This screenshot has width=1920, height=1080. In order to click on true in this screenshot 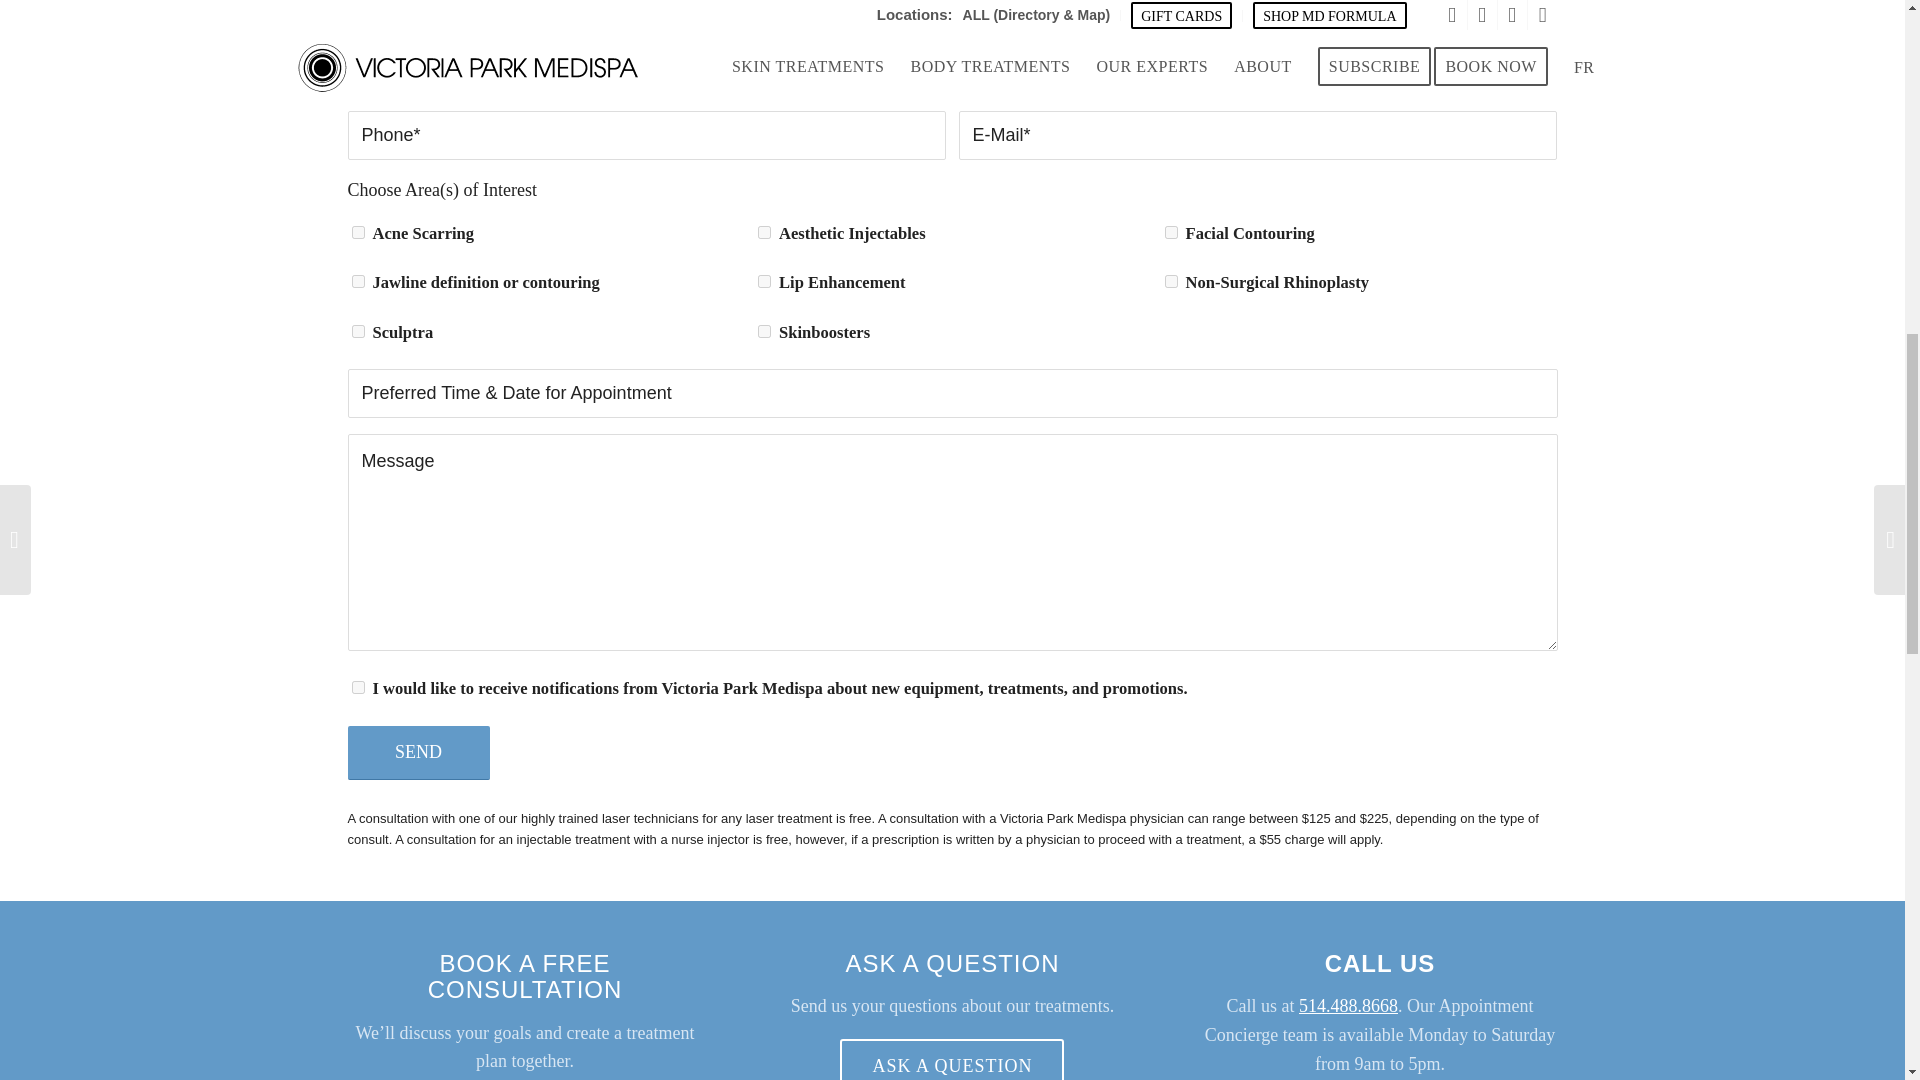, I will do `click(1172, 282)`.